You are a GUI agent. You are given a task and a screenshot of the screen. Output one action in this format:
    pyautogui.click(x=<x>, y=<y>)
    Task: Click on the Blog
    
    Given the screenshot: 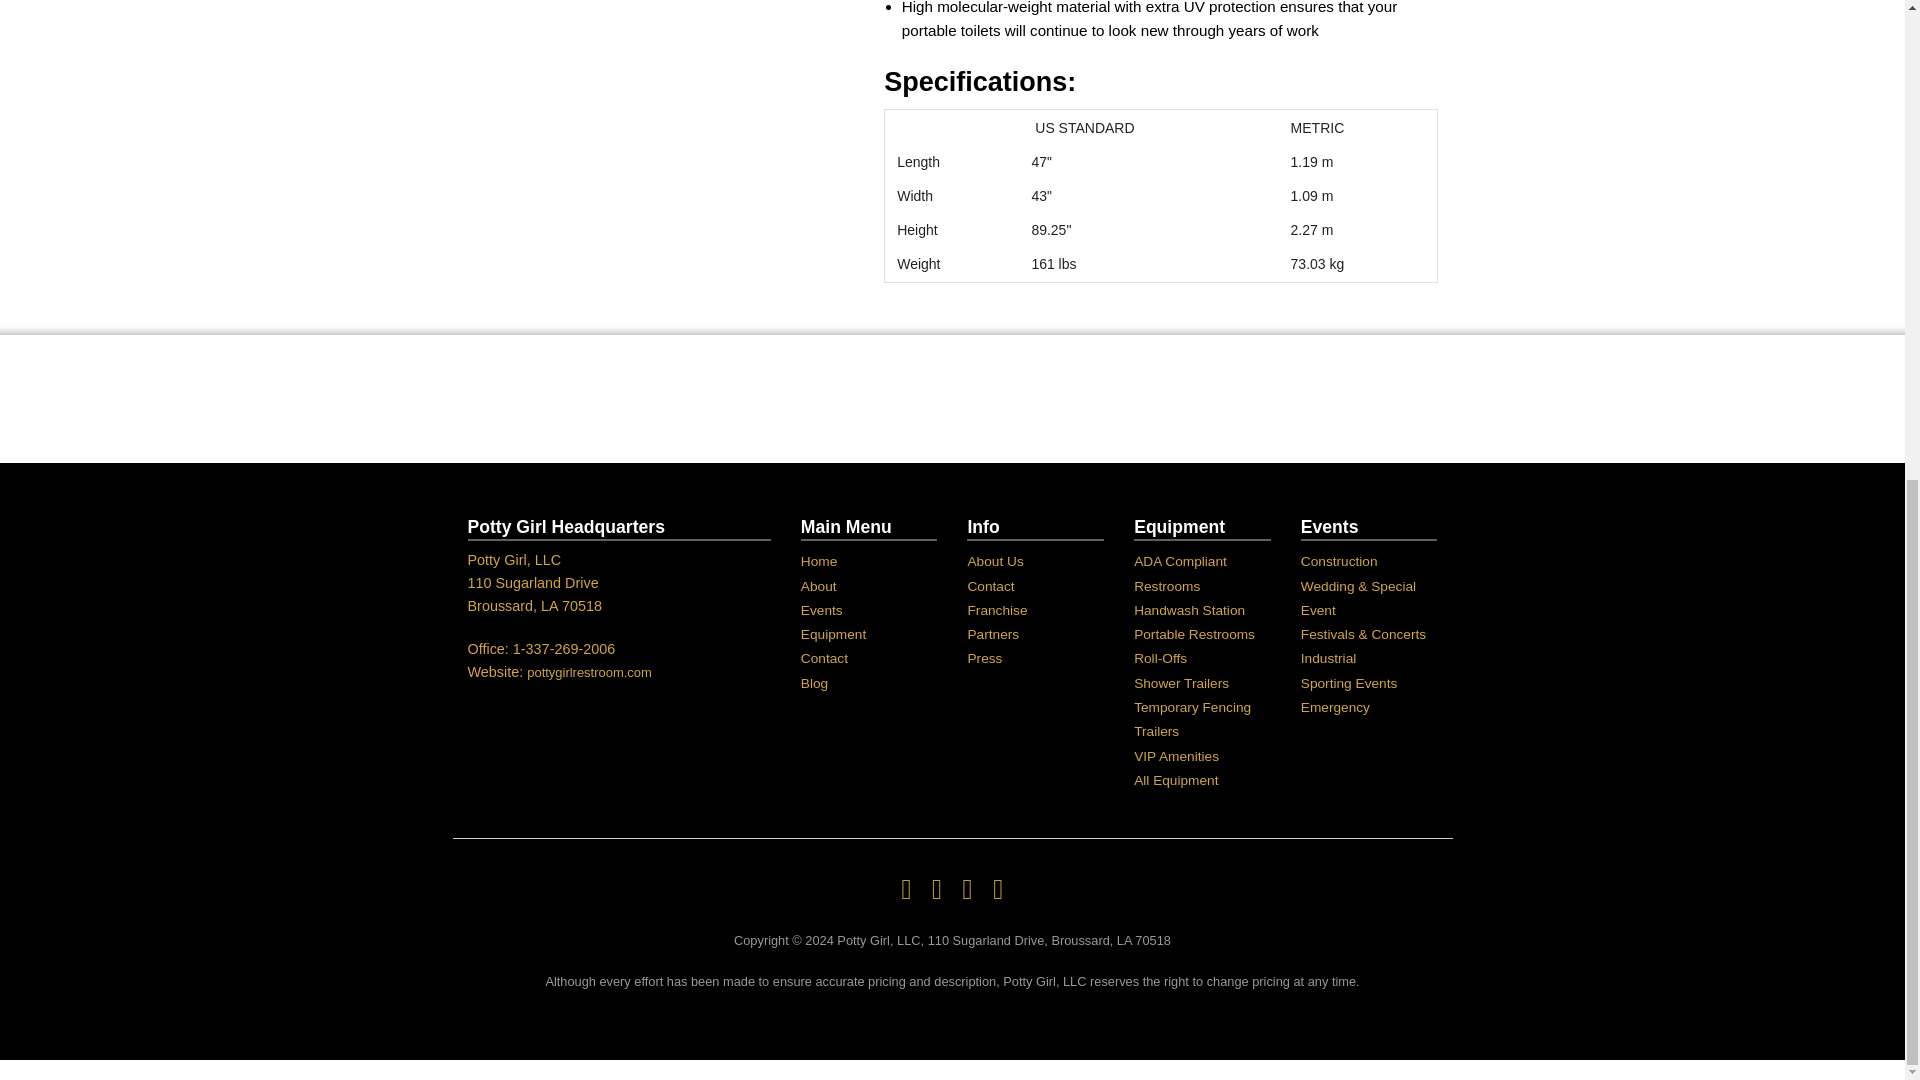 What is the action you would take?
    pyautogui.click(x=814, y=684)
    